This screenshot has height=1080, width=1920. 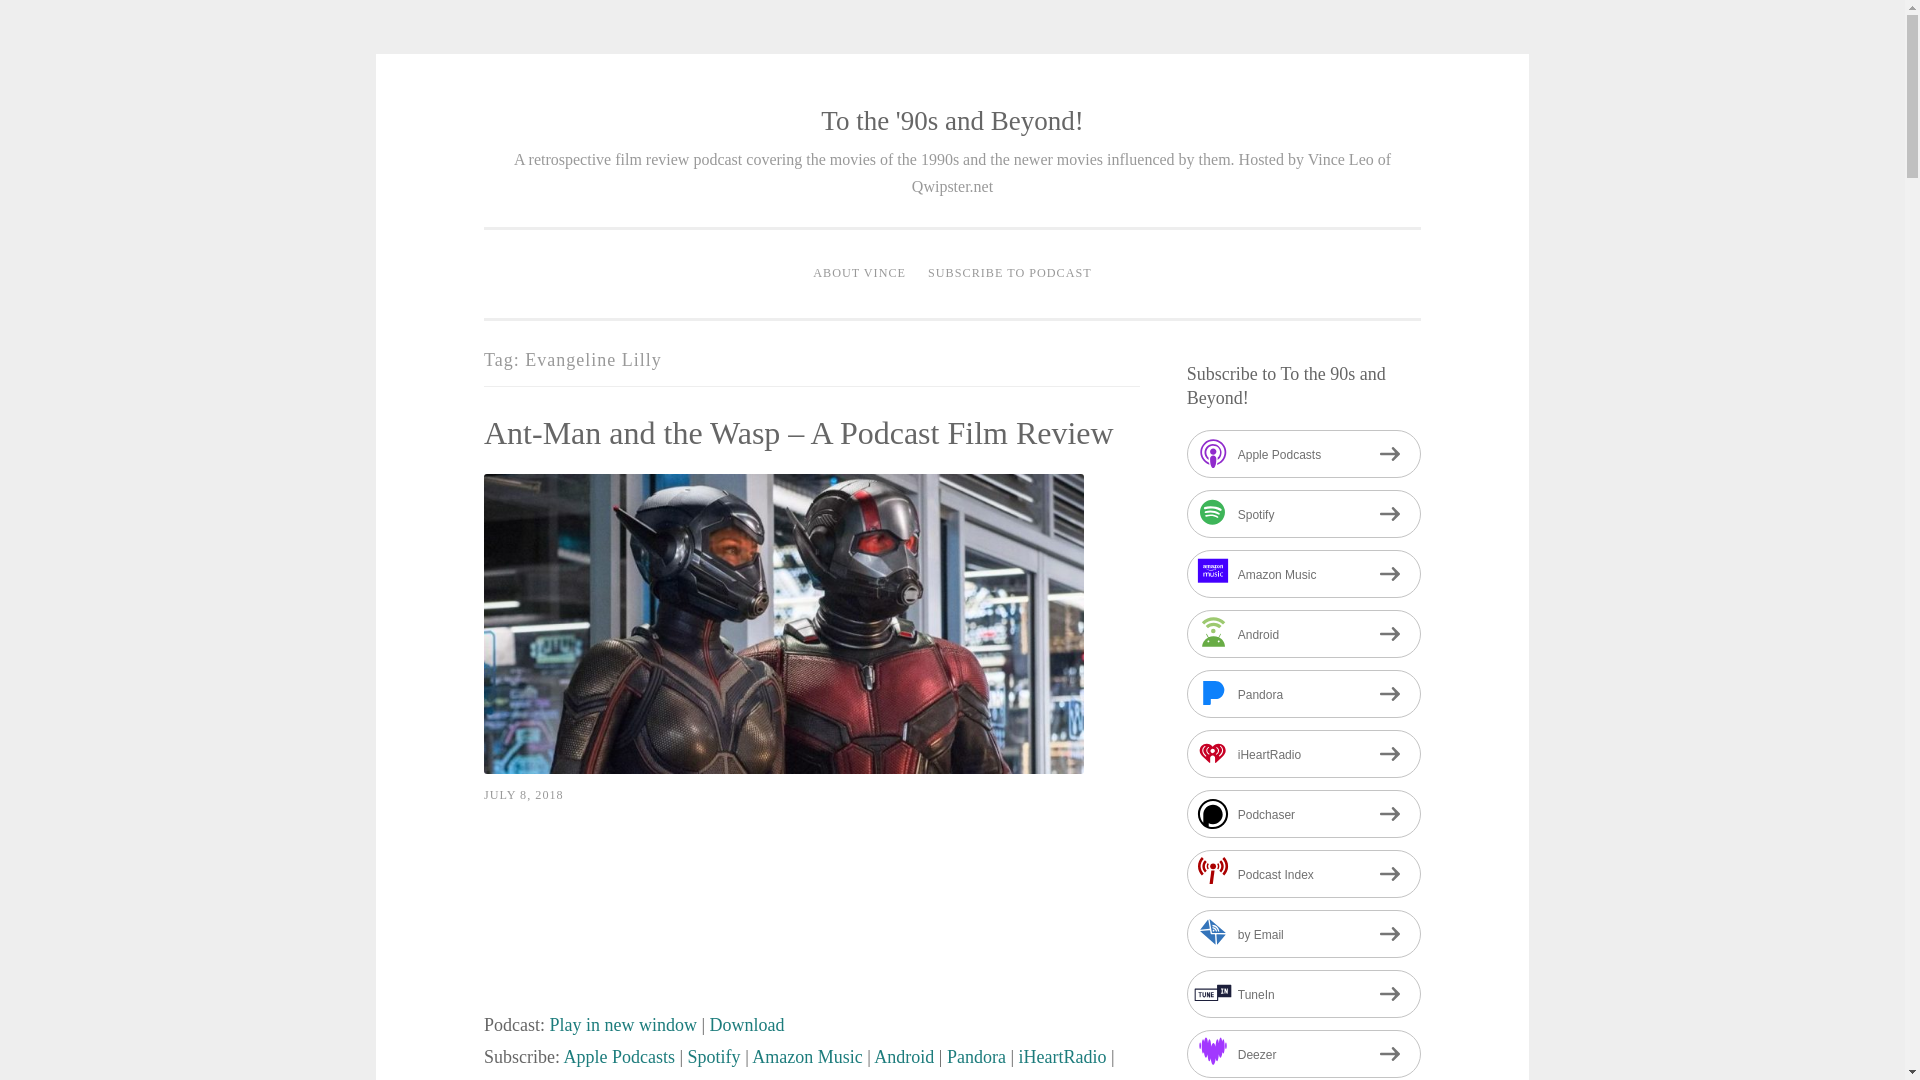 What do you see at coordinates (1303, 694) in the screenshot?
I see `Pandora` at bounding box center [1303, 694].